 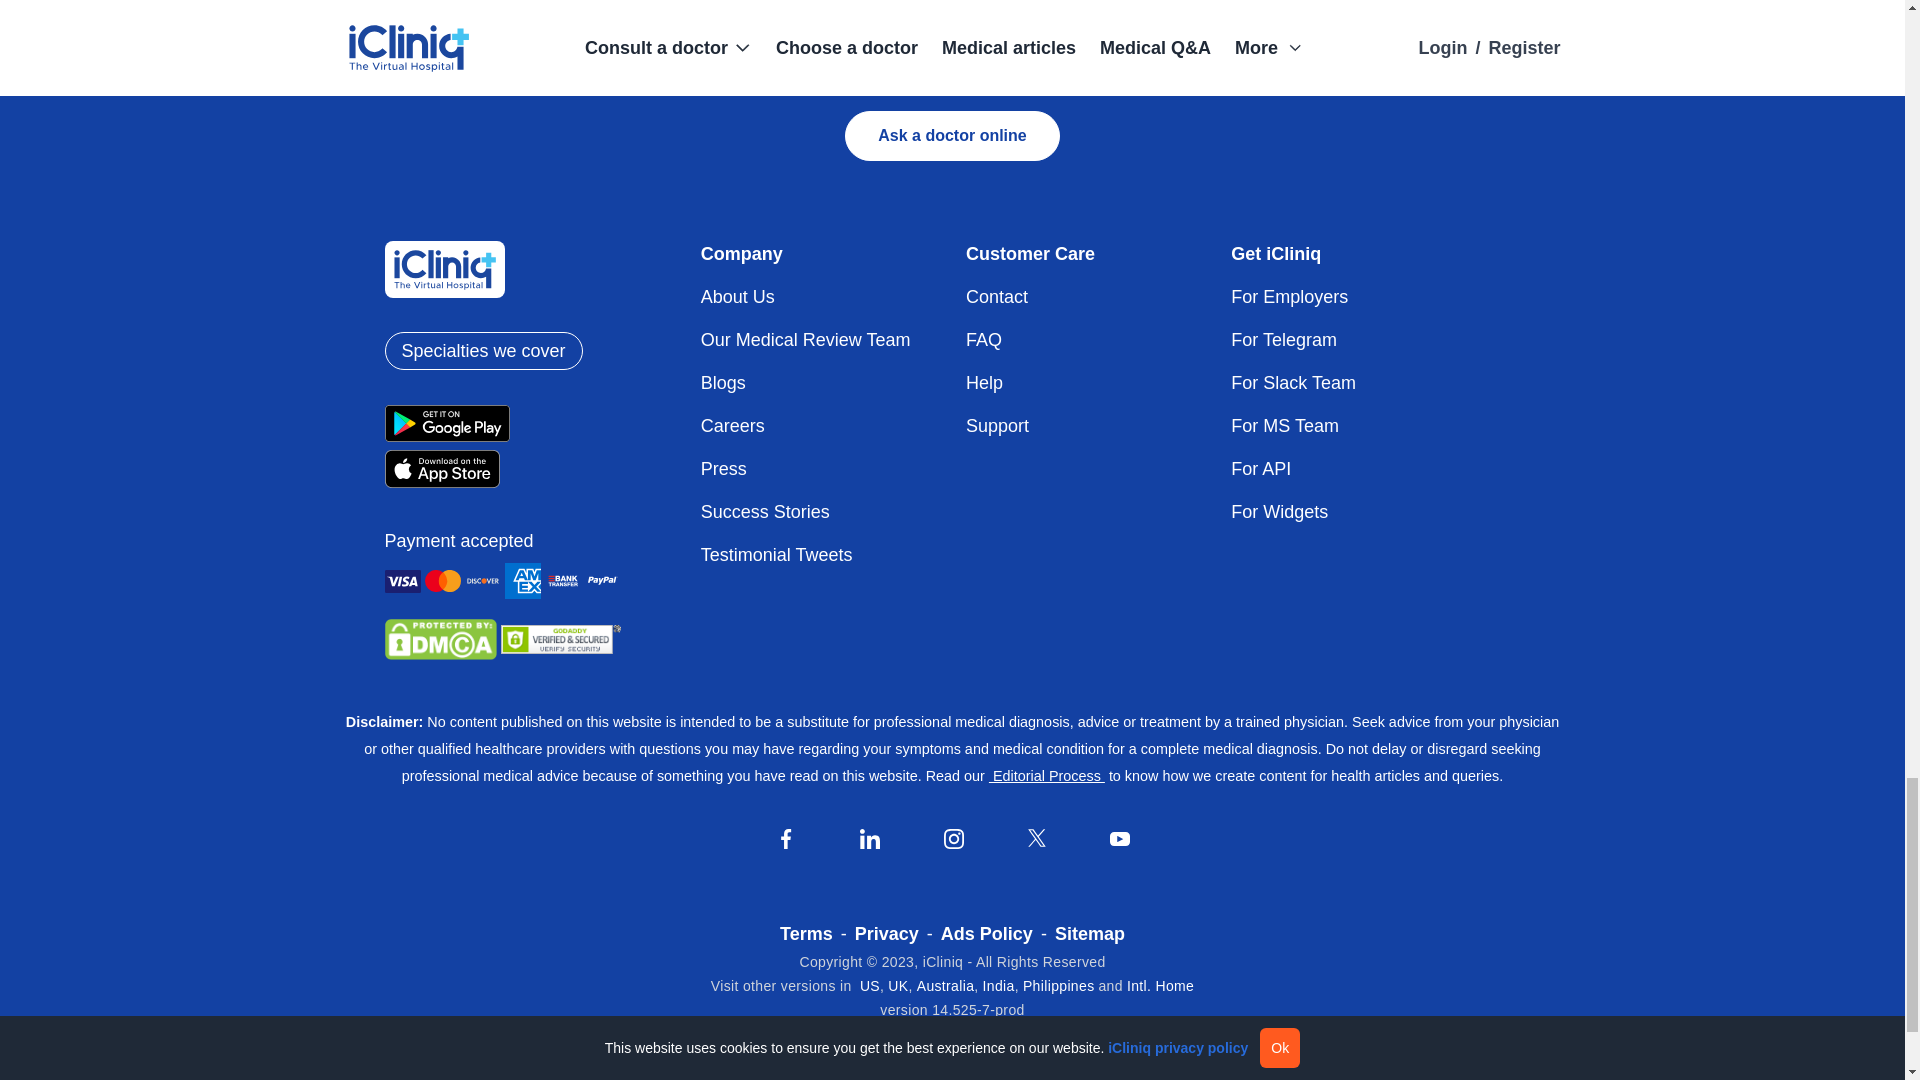 I want to click on youtube, so click(x=1120, y=838).